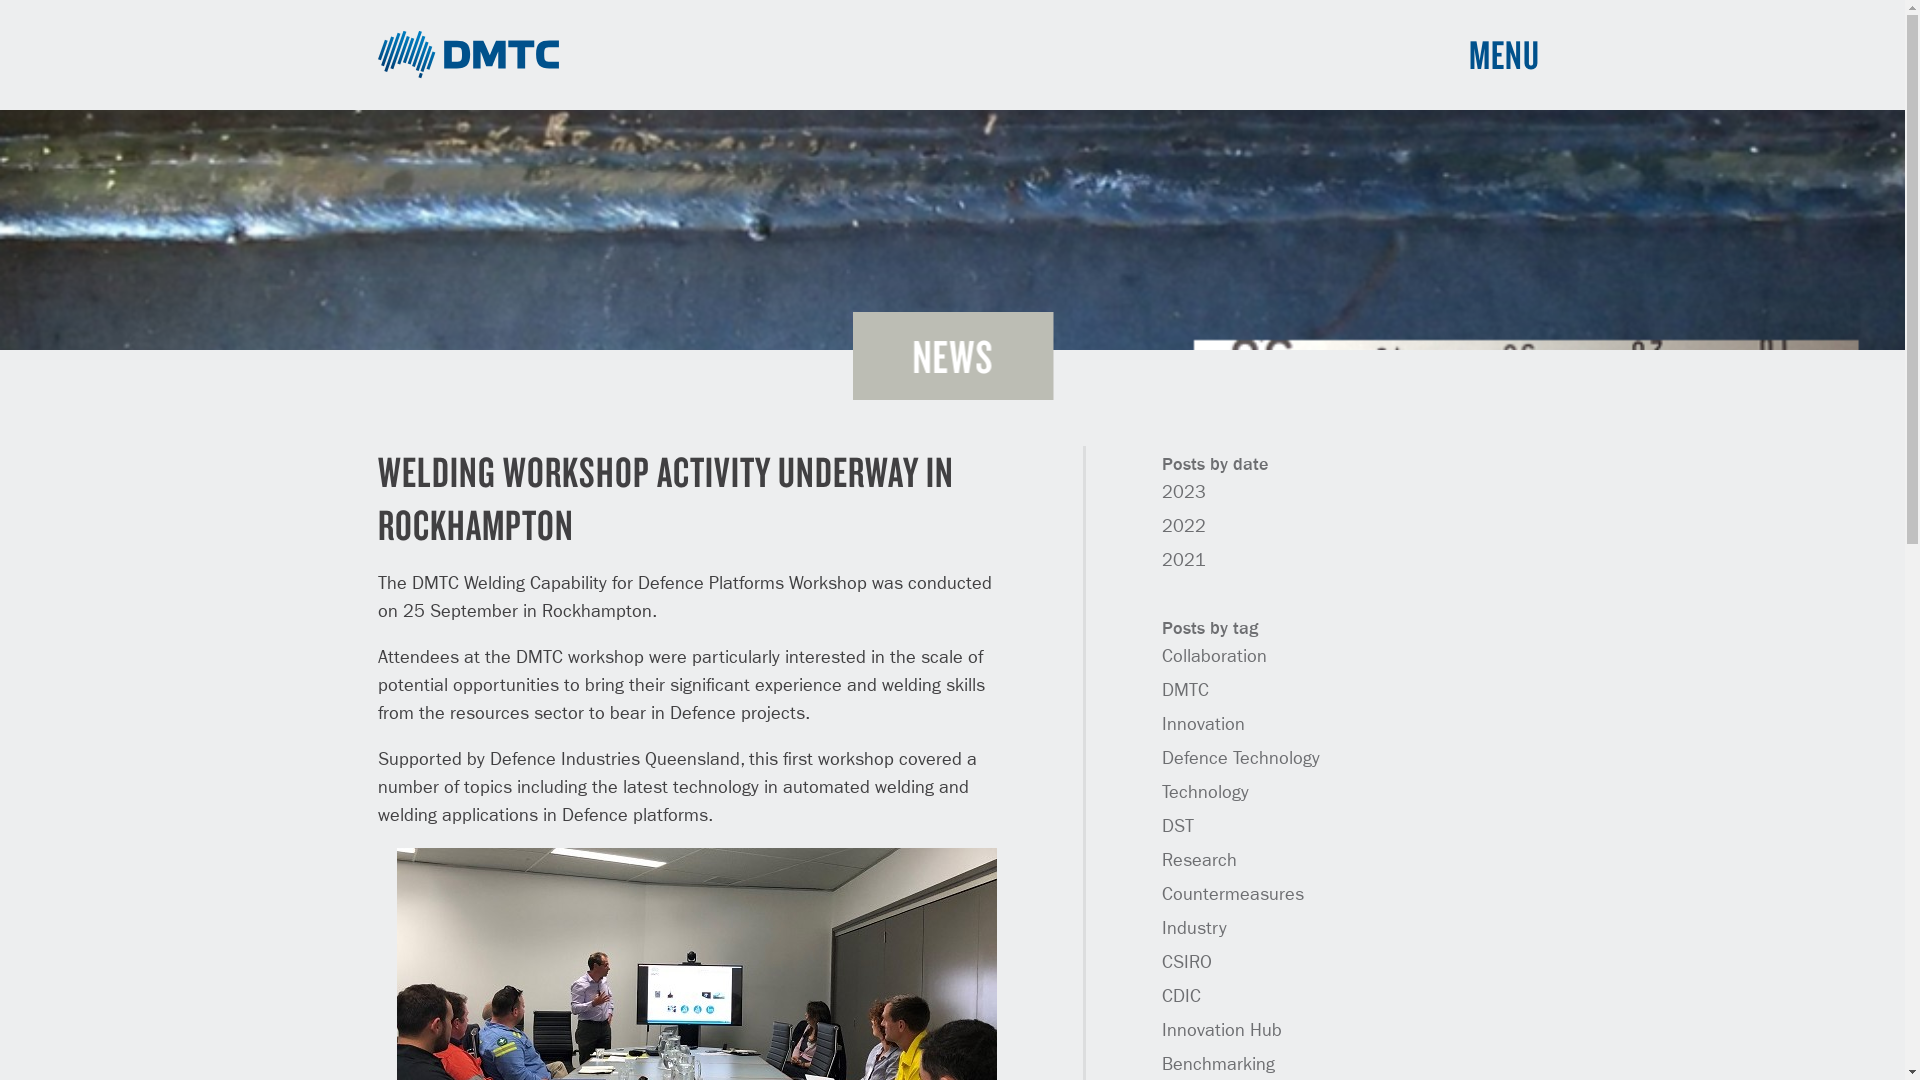 Image resolution: width=1920 pixels, height=1080 pixels. I want to click on DMTC, so click(469, 55).